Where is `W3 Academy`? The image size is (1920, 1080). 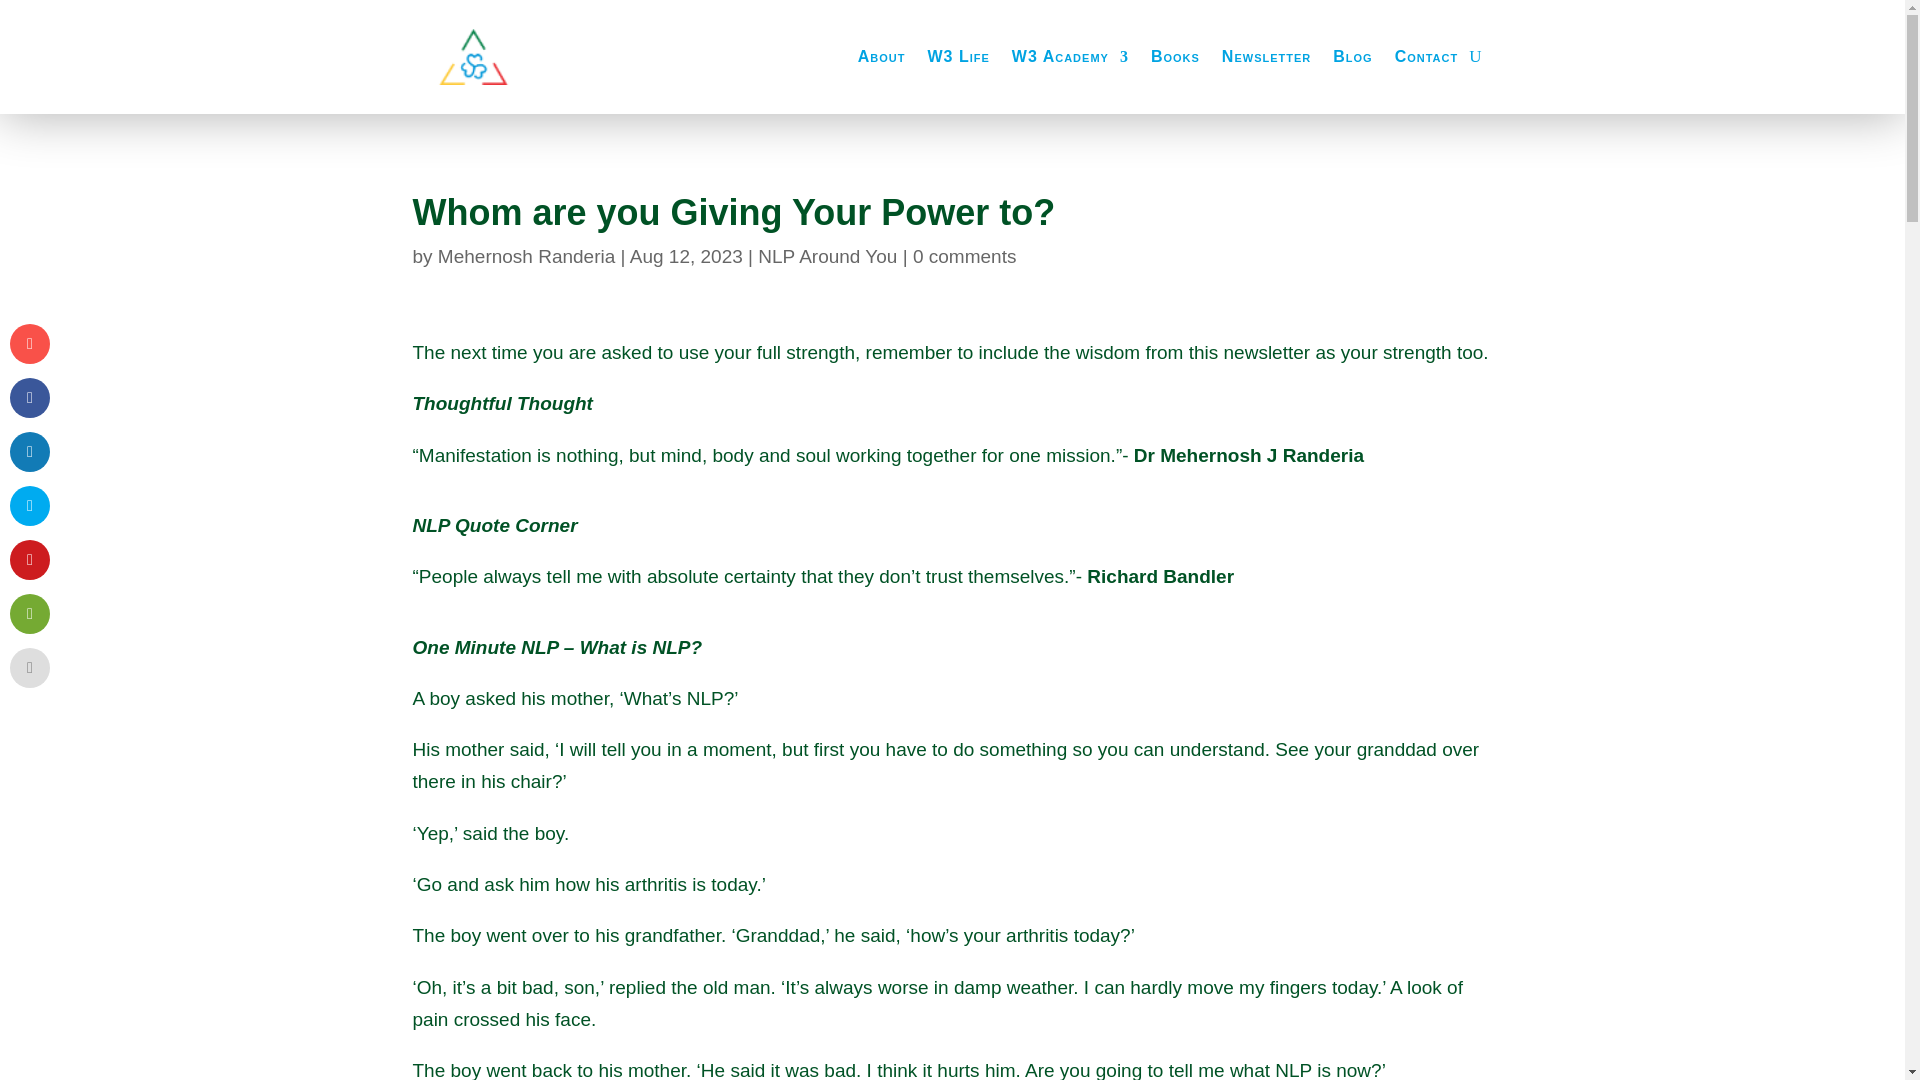 W3 Academy is located at coordinates (1070, 57).